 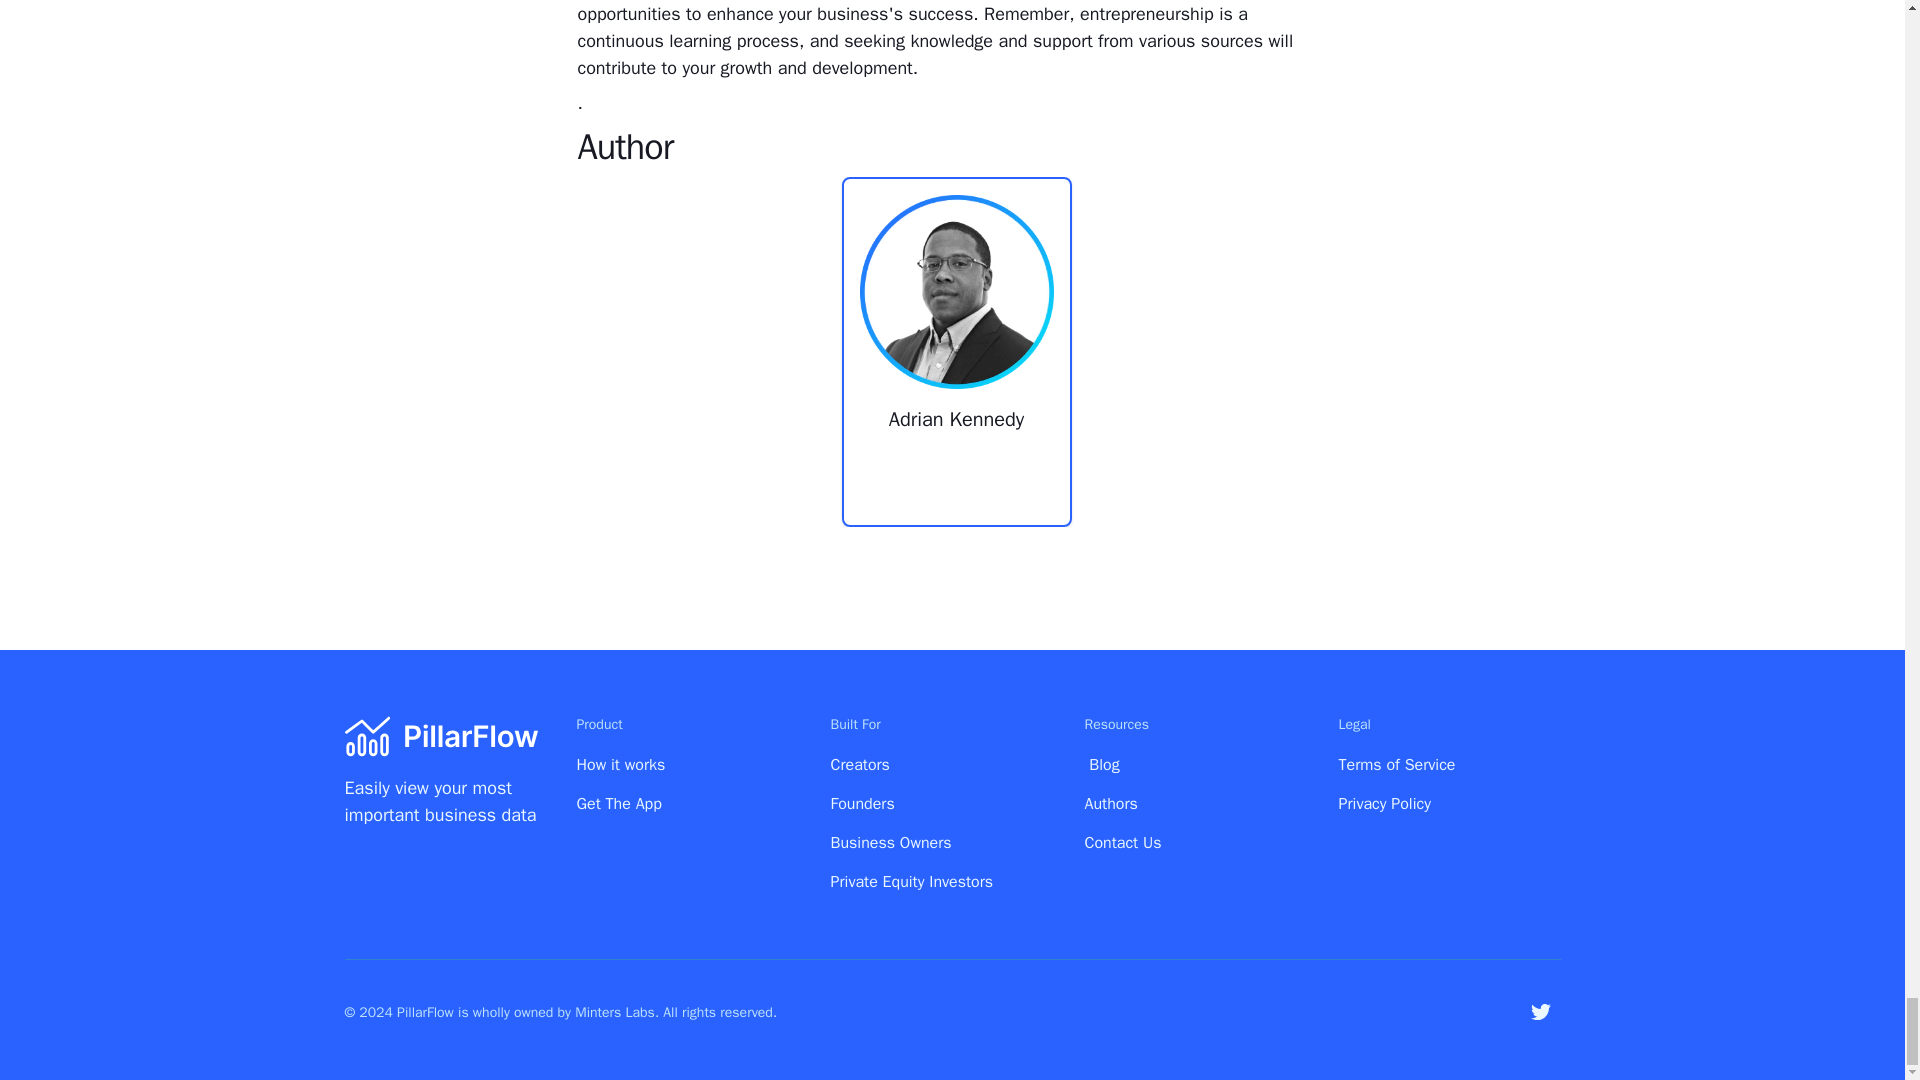 I want to click on Founders, so click(x=862, y=804).